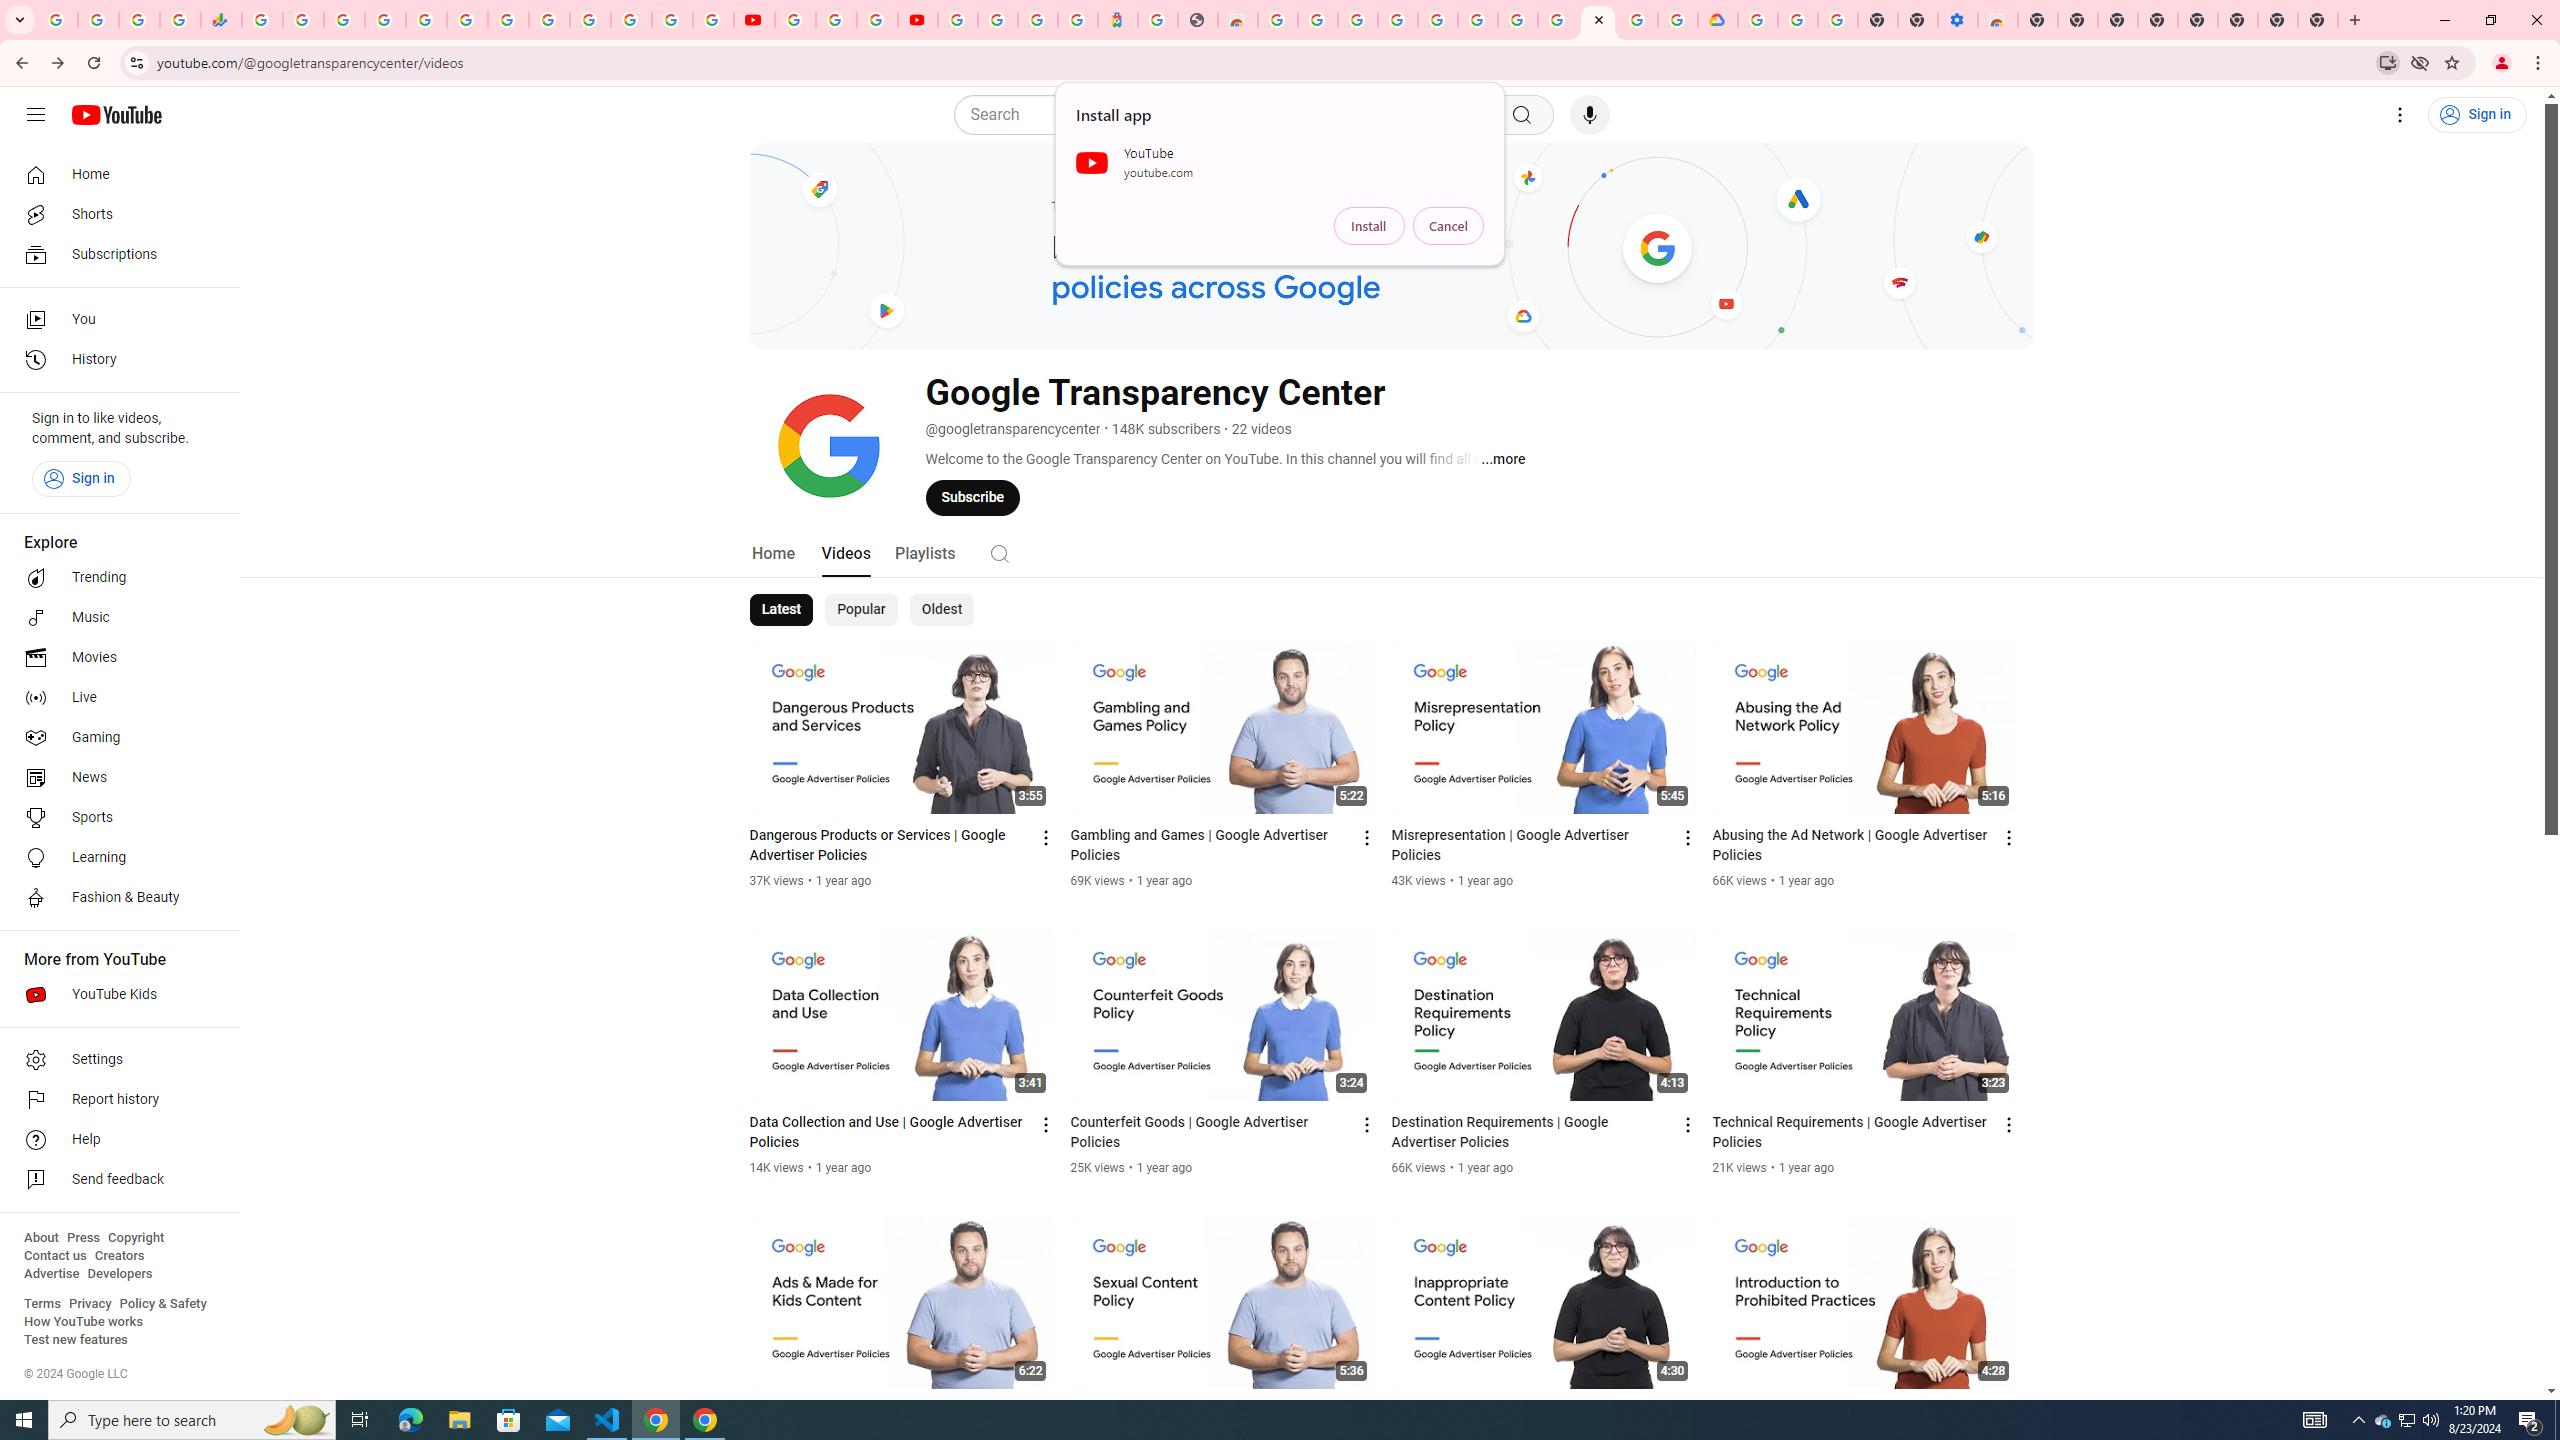 The width and height of the screenshot is (2560, 1440). Describe the element at coordinates (384, 20) in the screenshot. I see `Sign in - Google Accounts` at that location.